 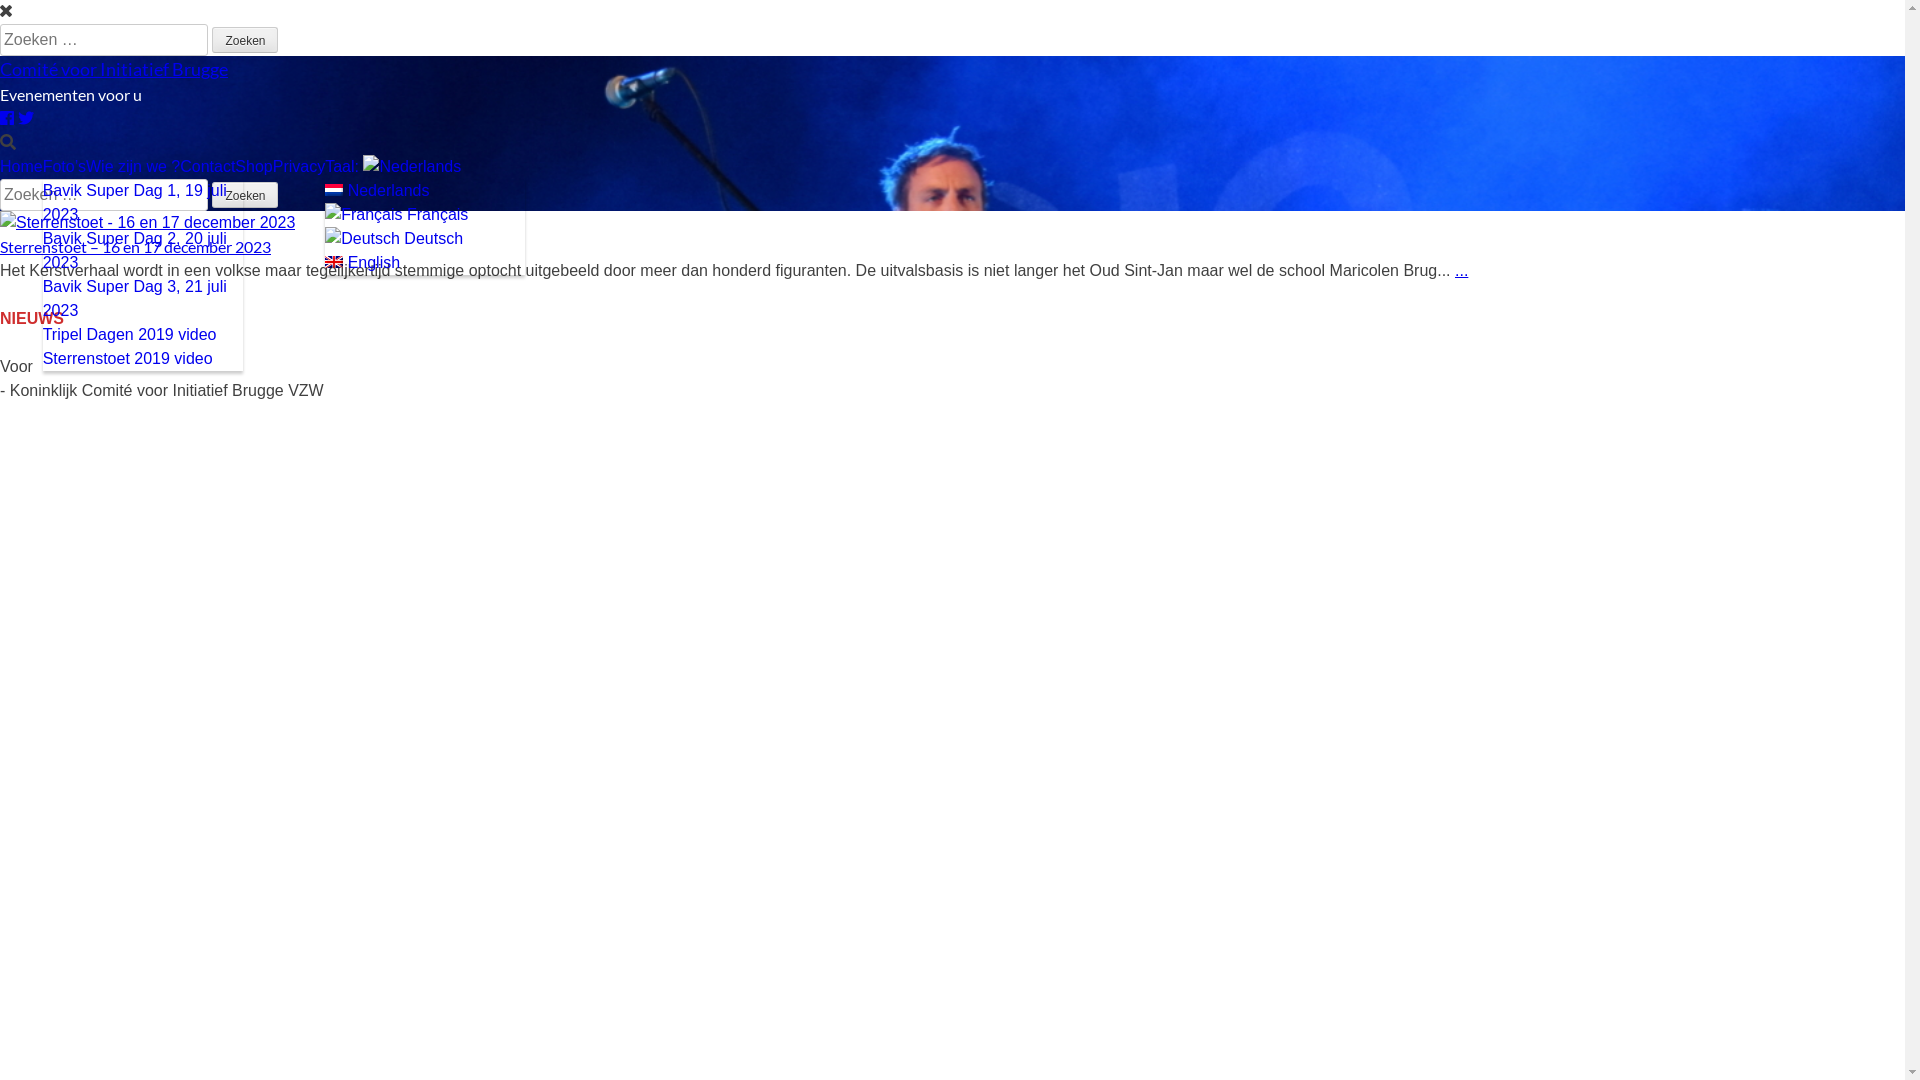 I want to click on Sterrenstoet 2019 video, so click(x=143, y=359).